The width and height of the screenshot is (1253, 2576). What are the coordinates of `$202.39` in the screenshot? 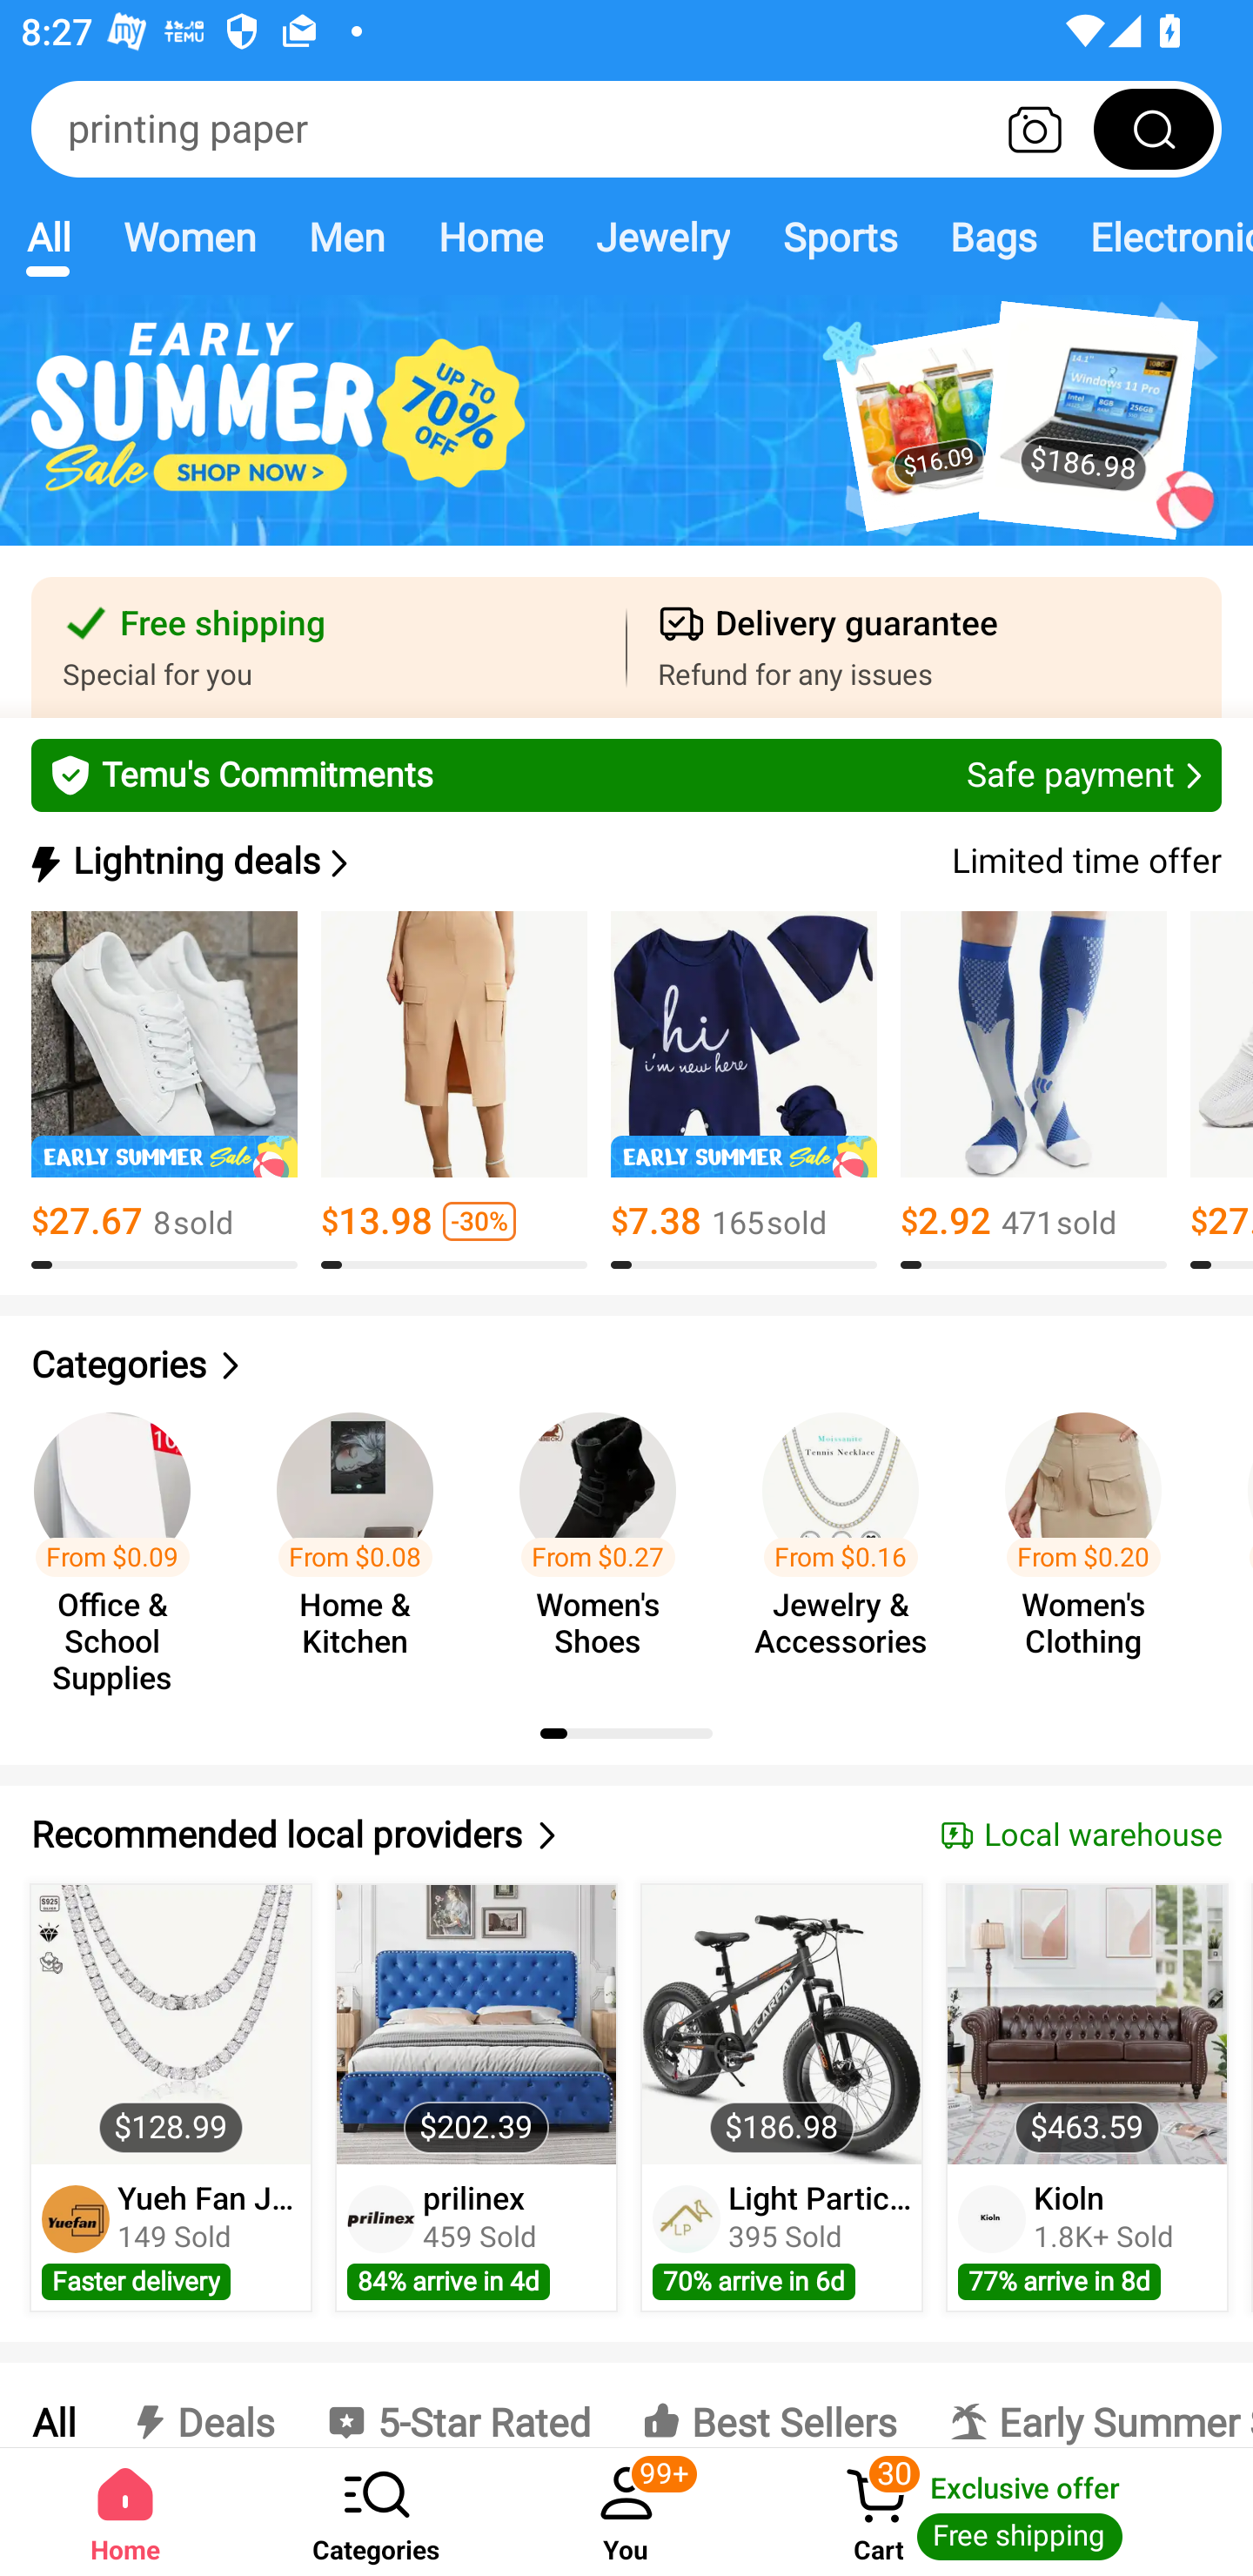 It's located at (477, 2024).